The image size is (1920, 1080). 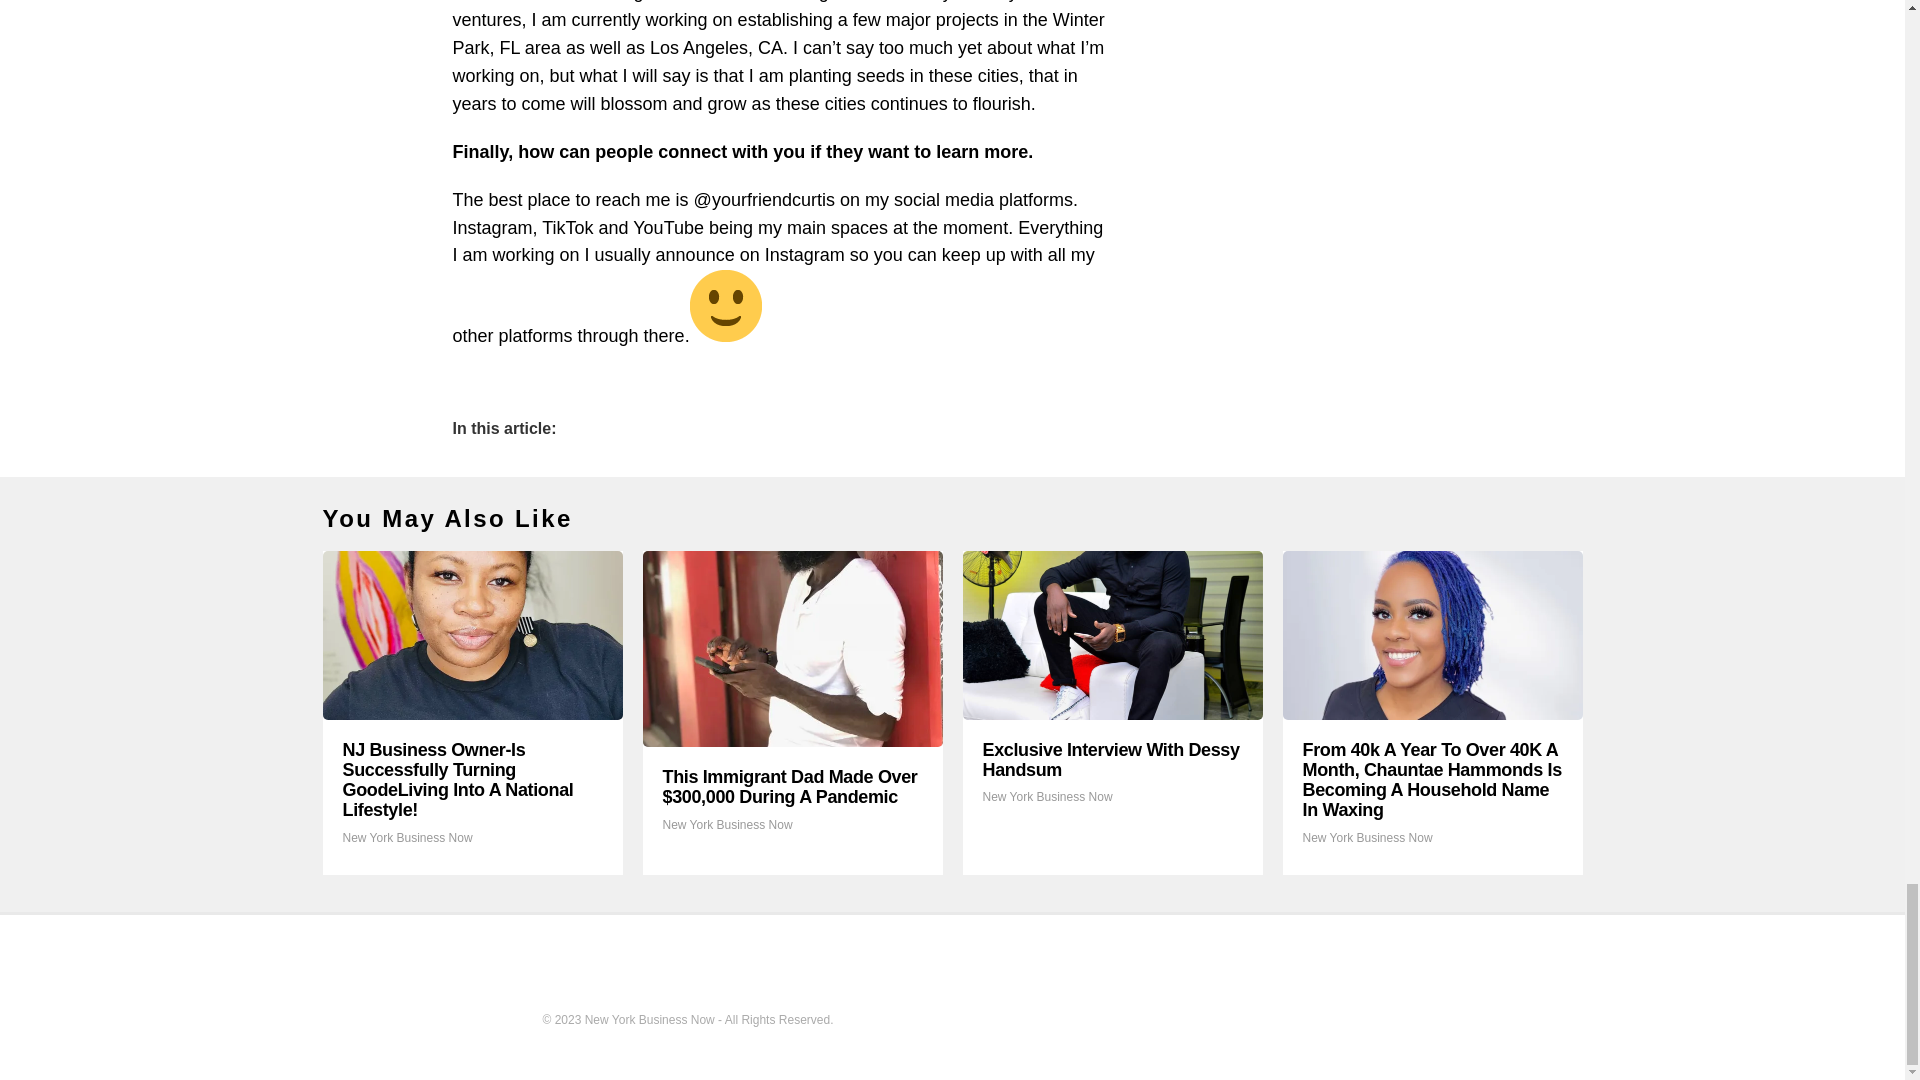 What do you see at coordinates (726, 824) in the screenshot?
I see `Posts by New York Business Now` at bounding box center [726, 824].